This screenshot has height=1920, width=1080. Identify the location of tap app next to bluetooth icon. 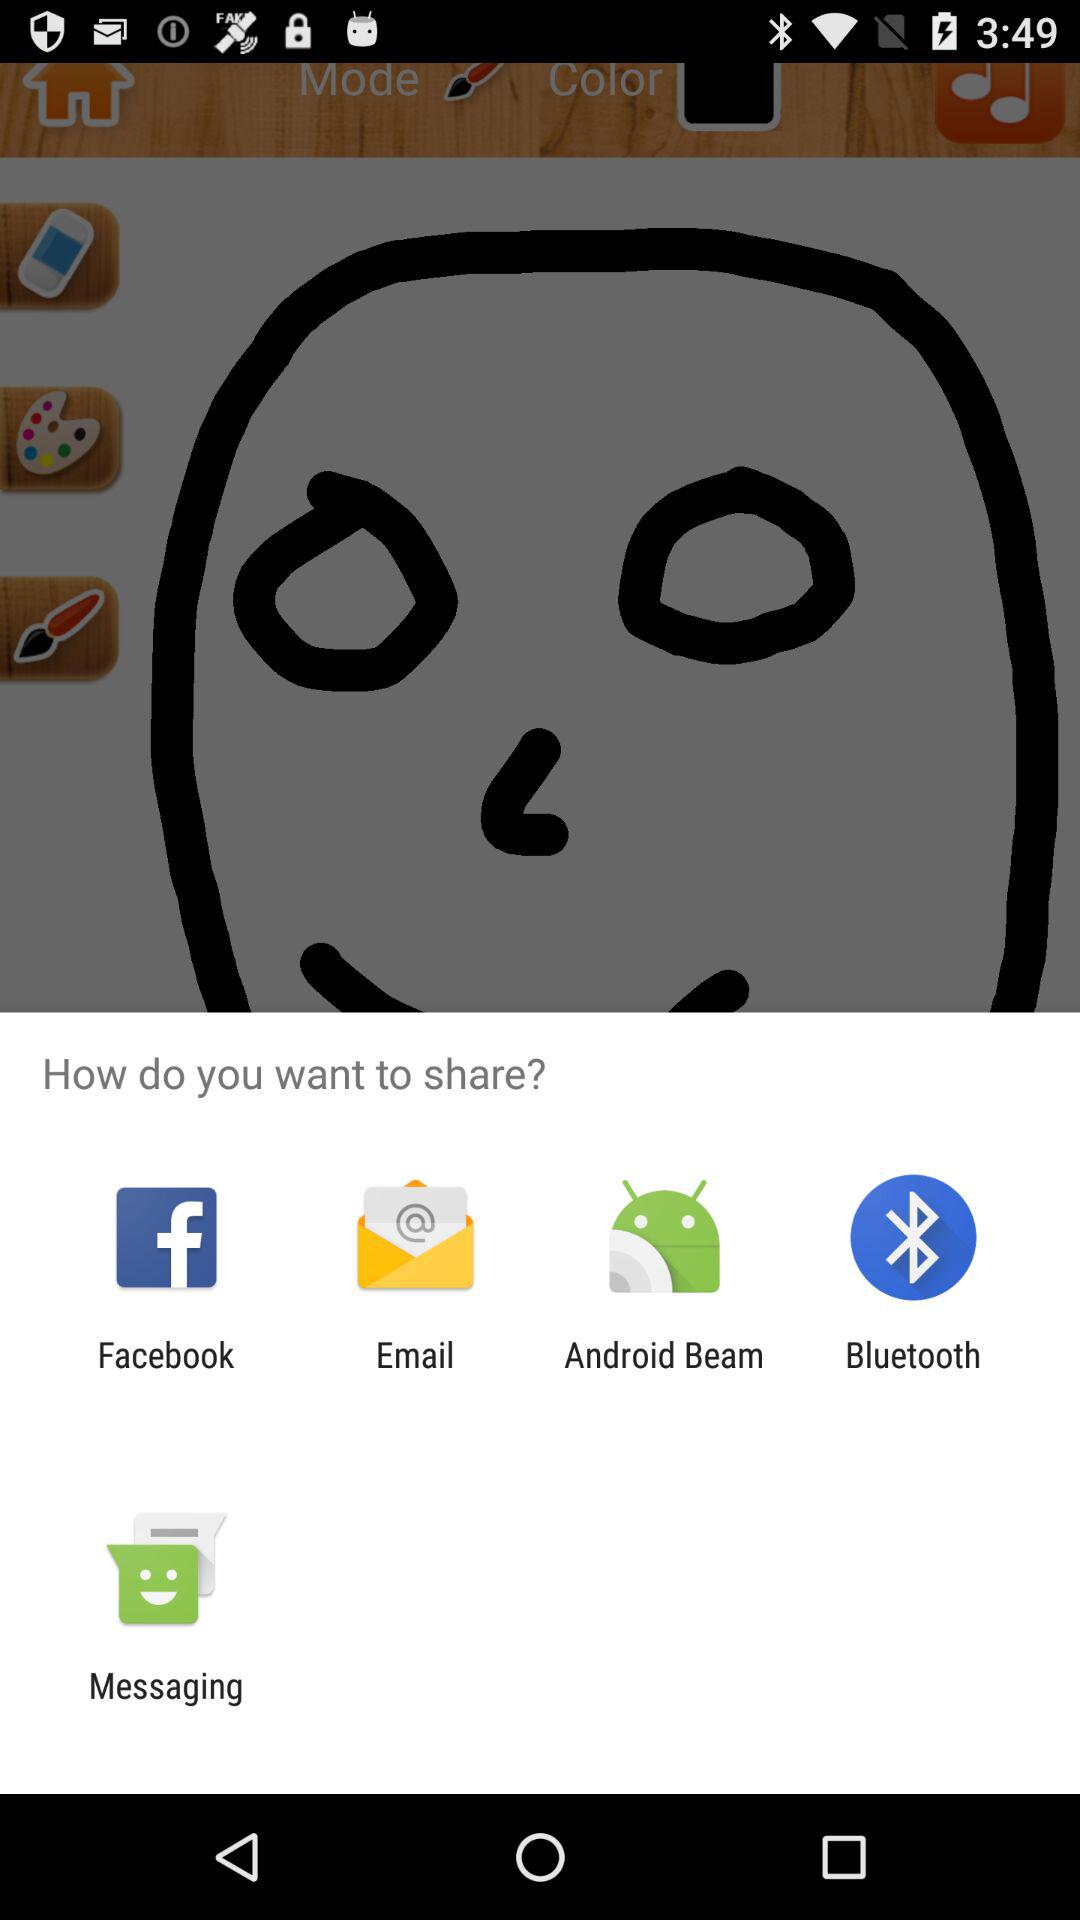
(664, 1375).